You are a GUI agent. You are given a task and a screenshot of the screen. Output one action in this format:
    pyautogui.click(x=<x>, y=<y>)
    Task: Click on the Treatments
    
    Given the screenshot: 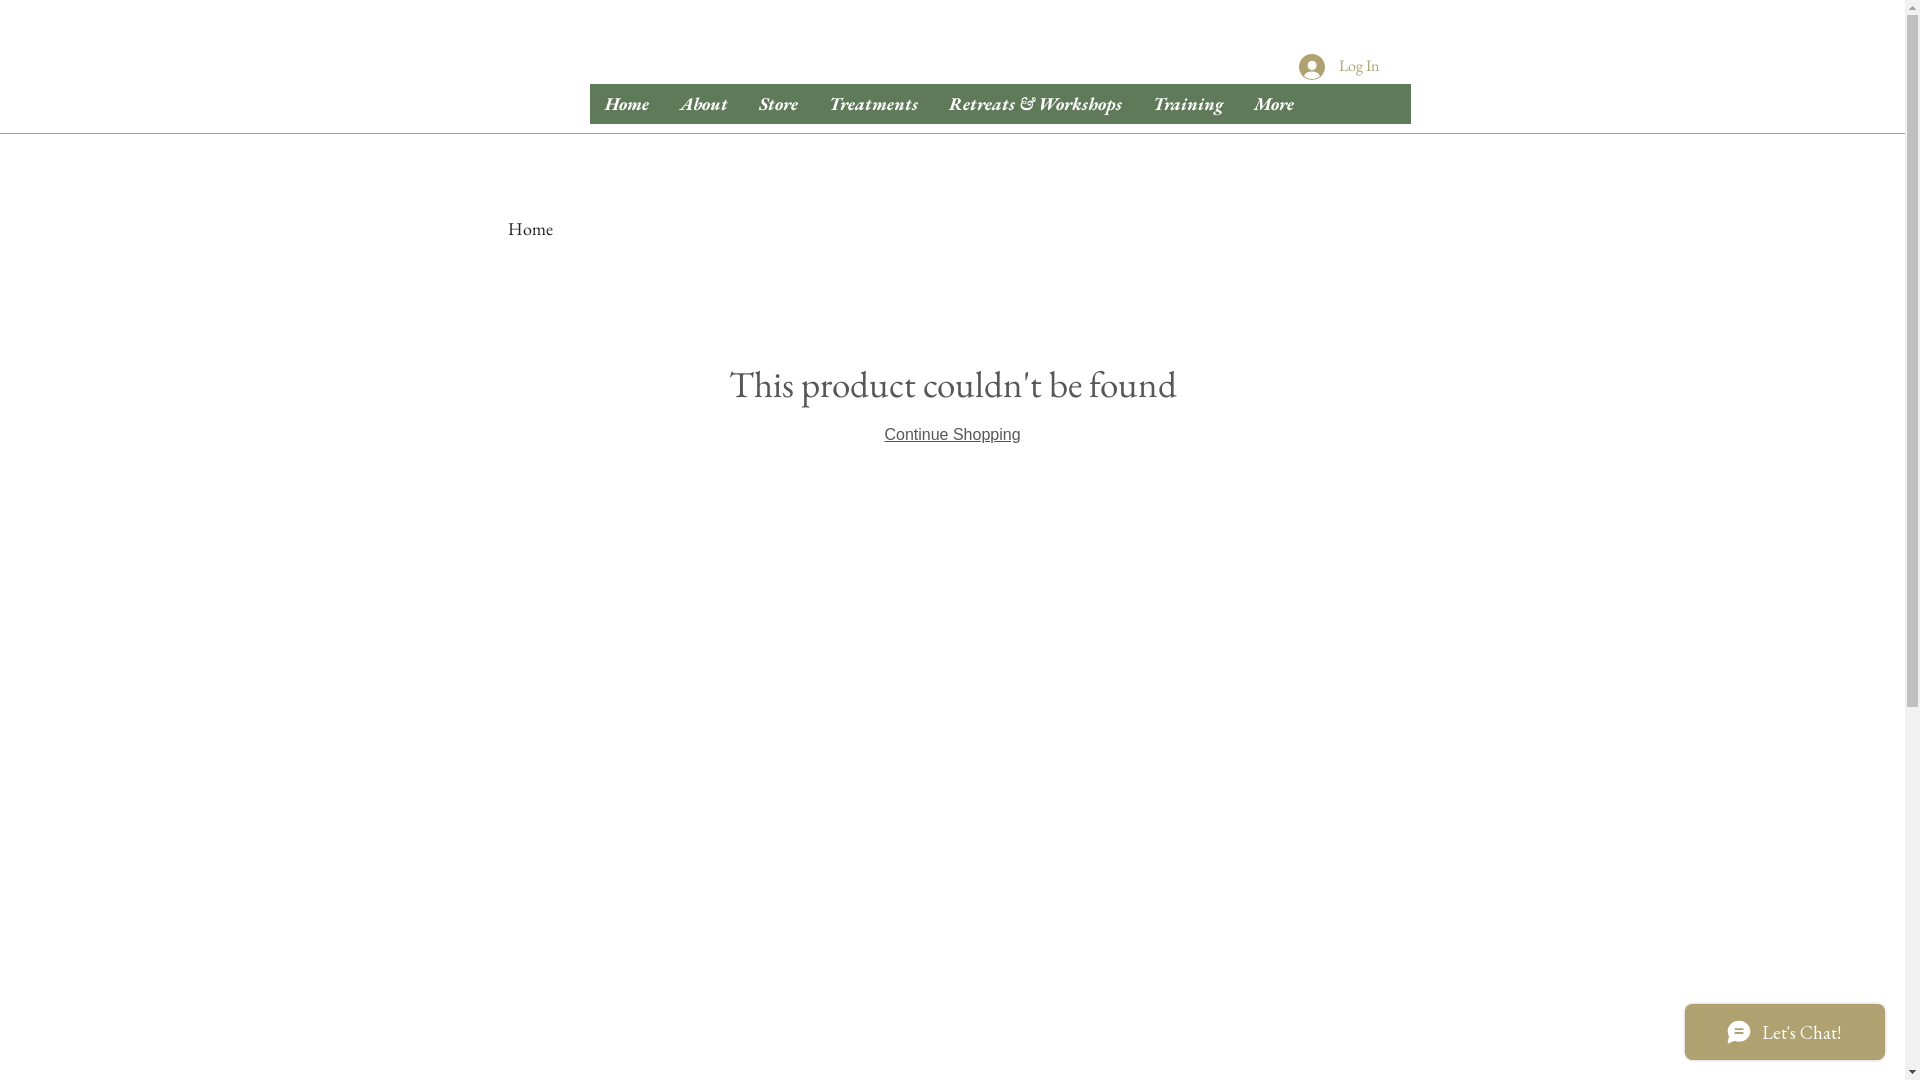 What is the action you would take?
    pyautogui.click(x=872, y=104)
    